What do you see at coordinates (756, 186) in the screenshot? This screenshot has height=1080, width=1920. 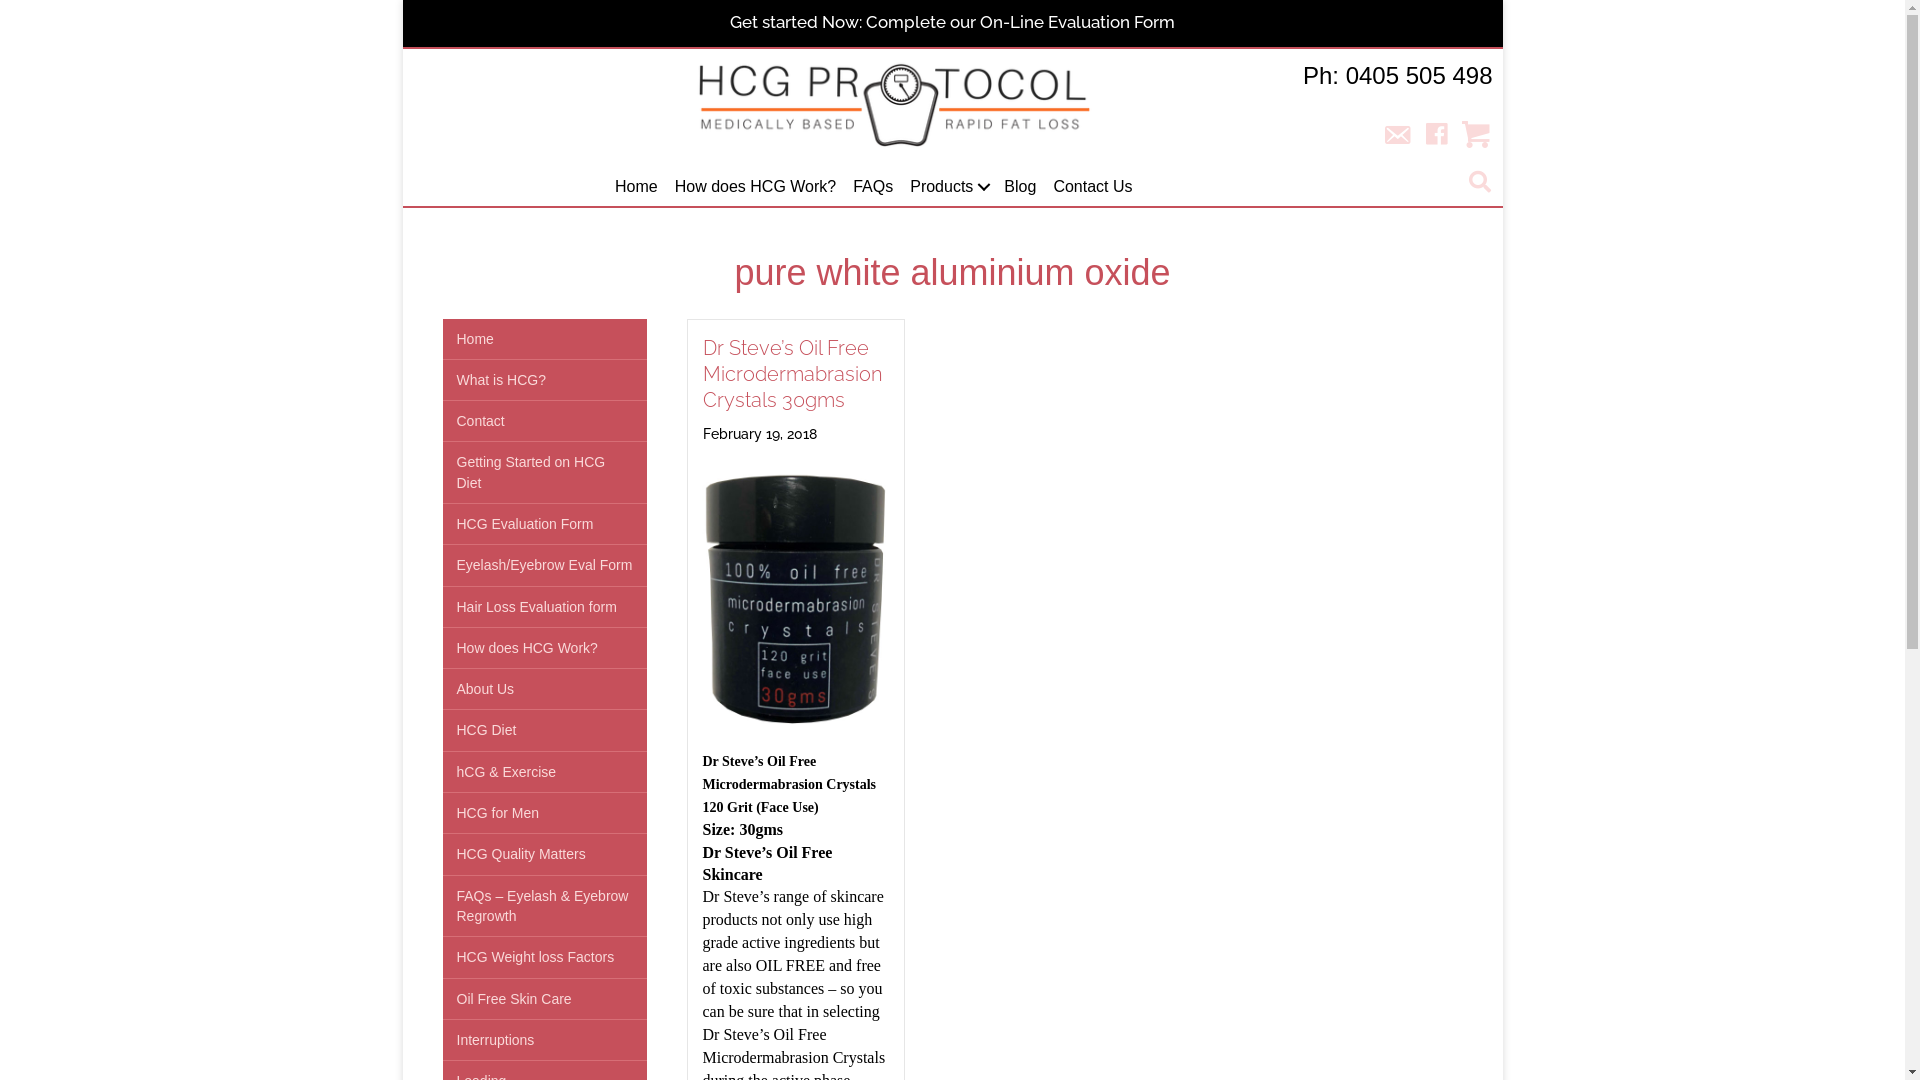 I see `How does HCG Work?` at bounding box center [756, 186].